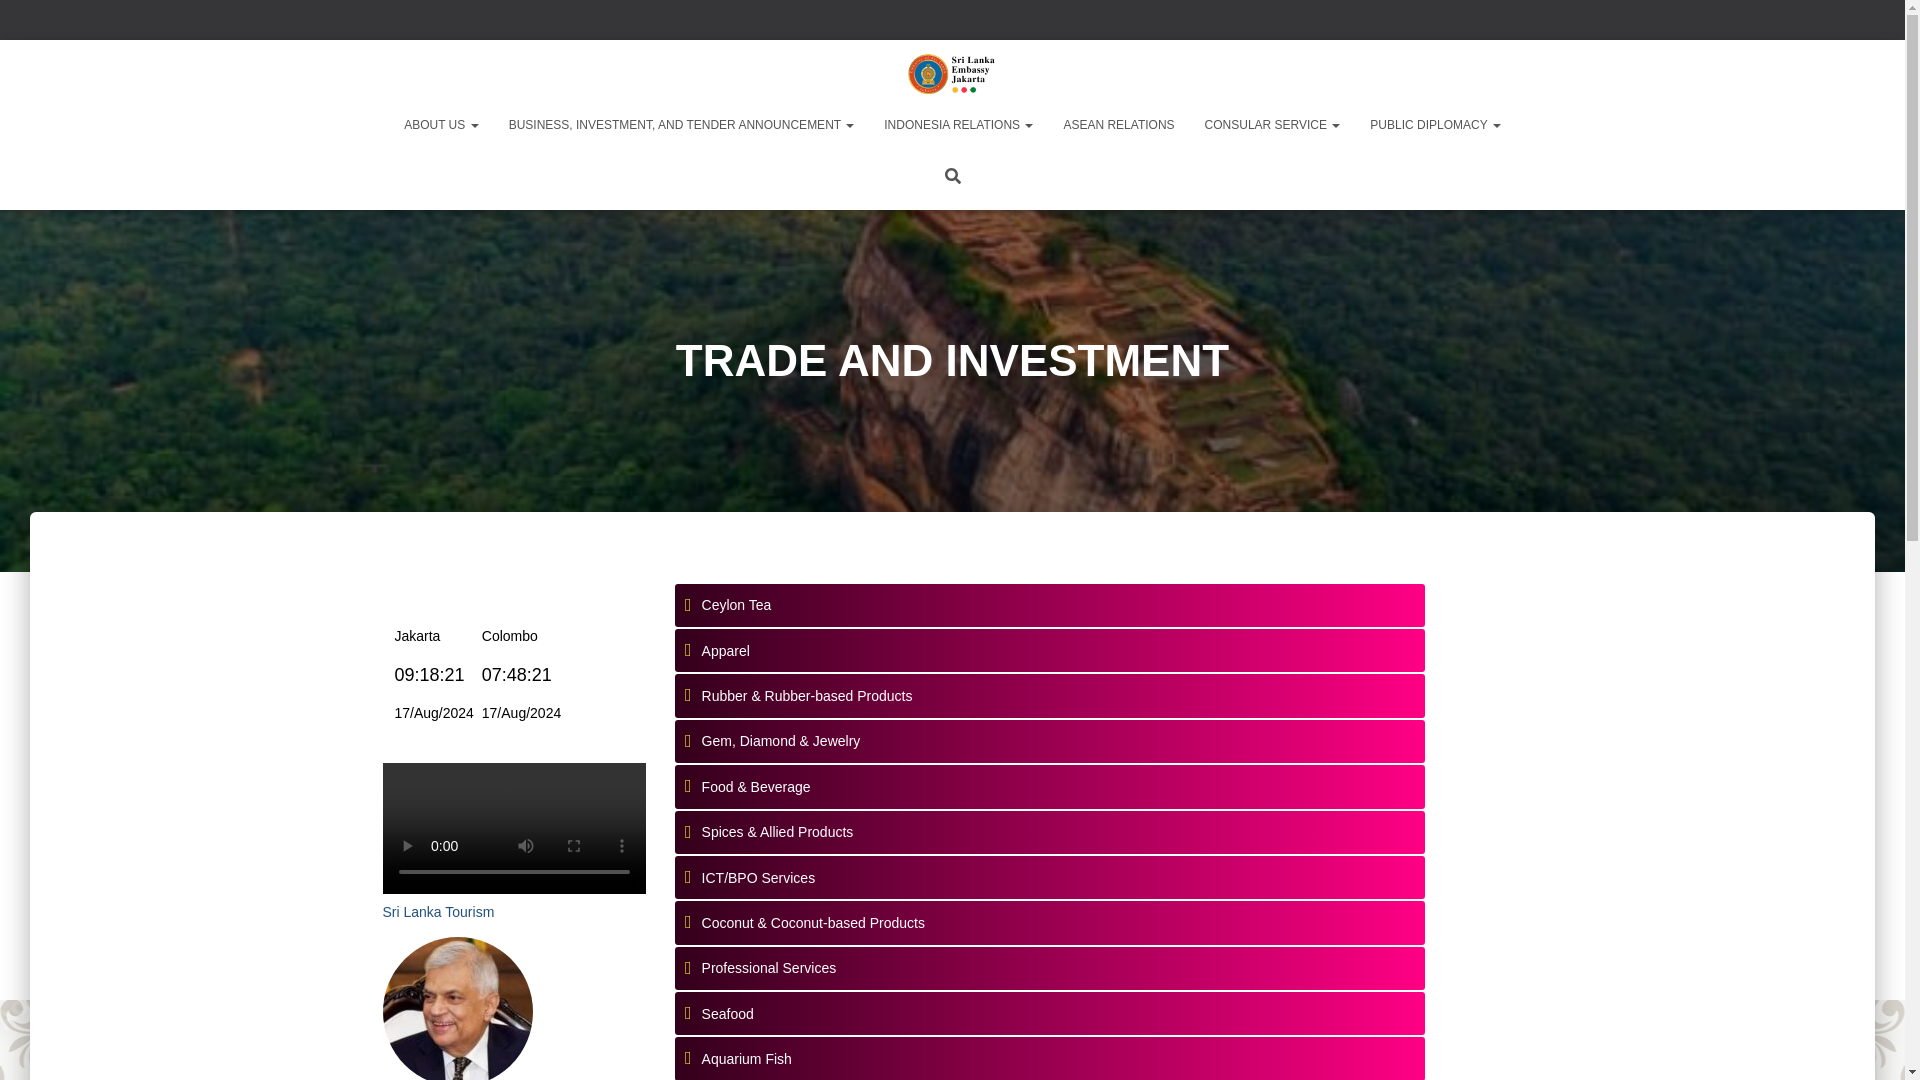  I want to click on ABOUT US, so click(441, 125).